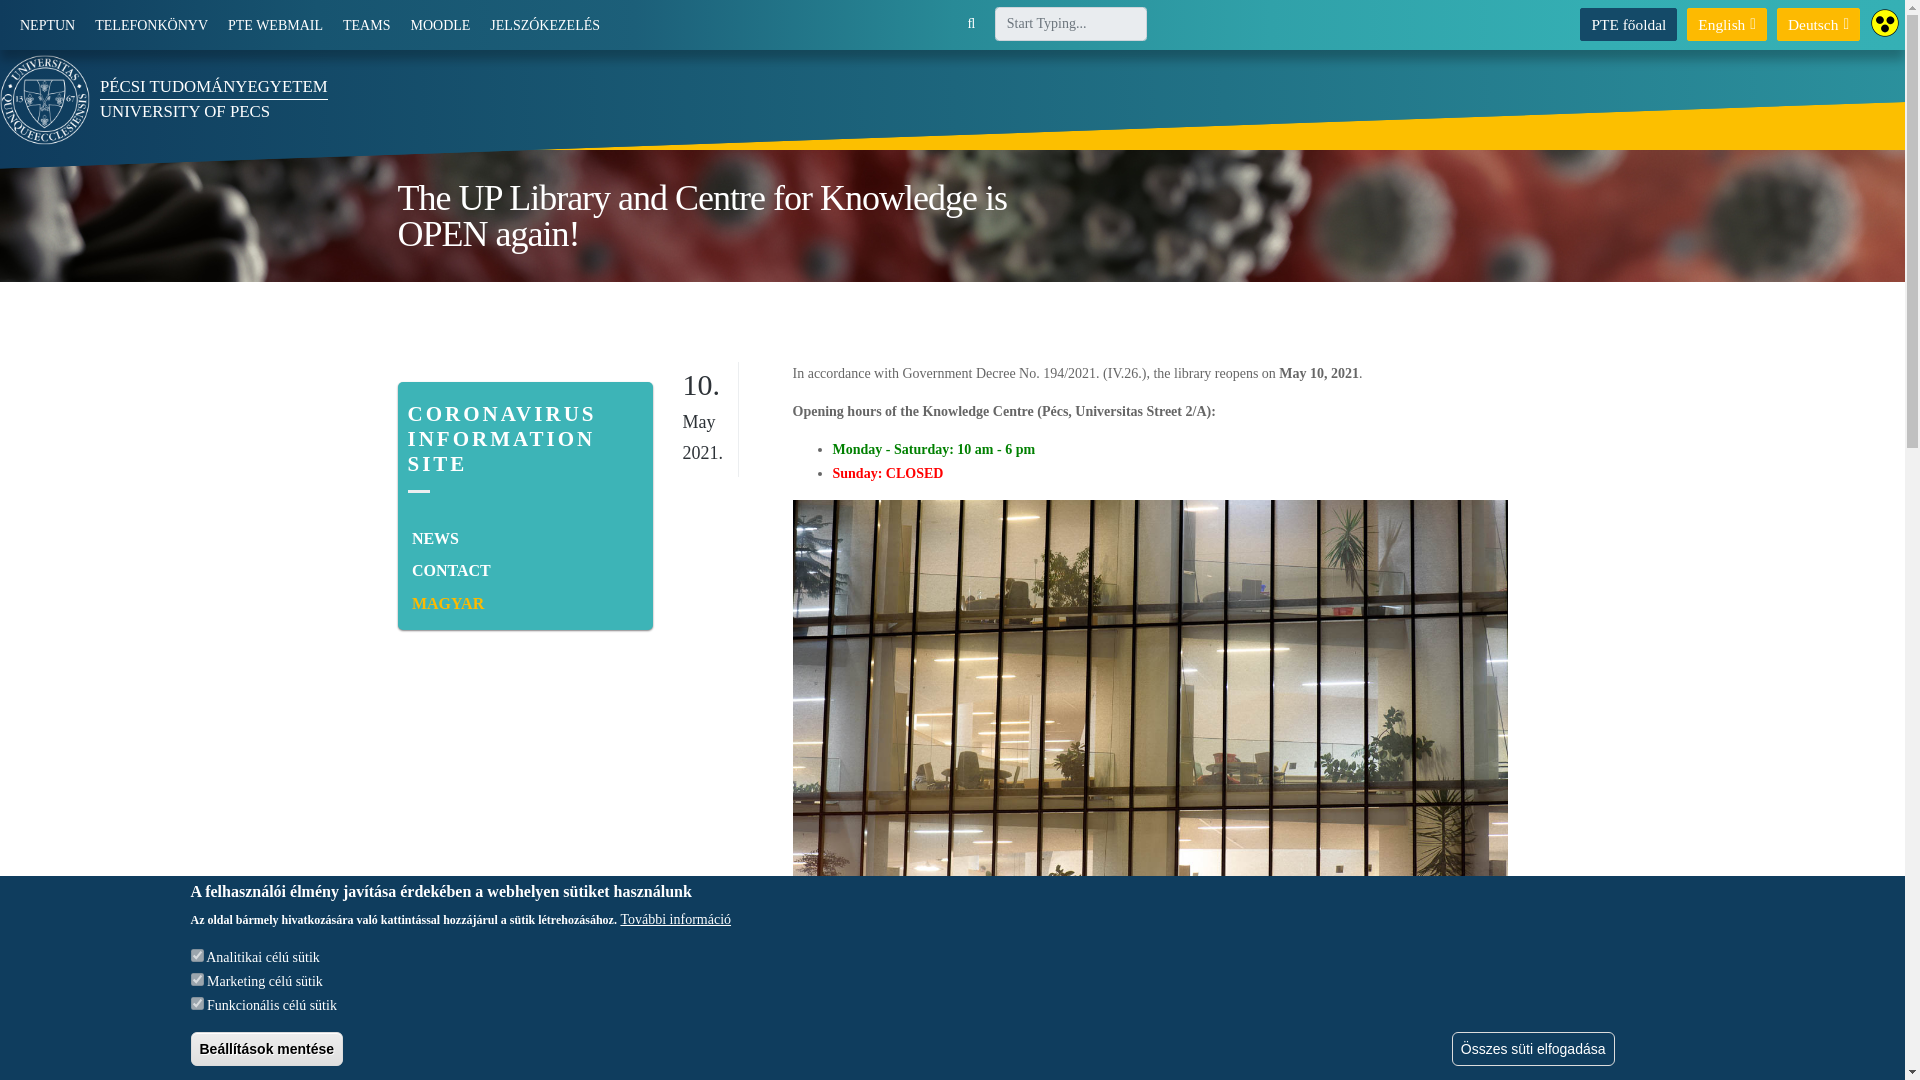  I want to click on Deutsch, so click(1818, 24).